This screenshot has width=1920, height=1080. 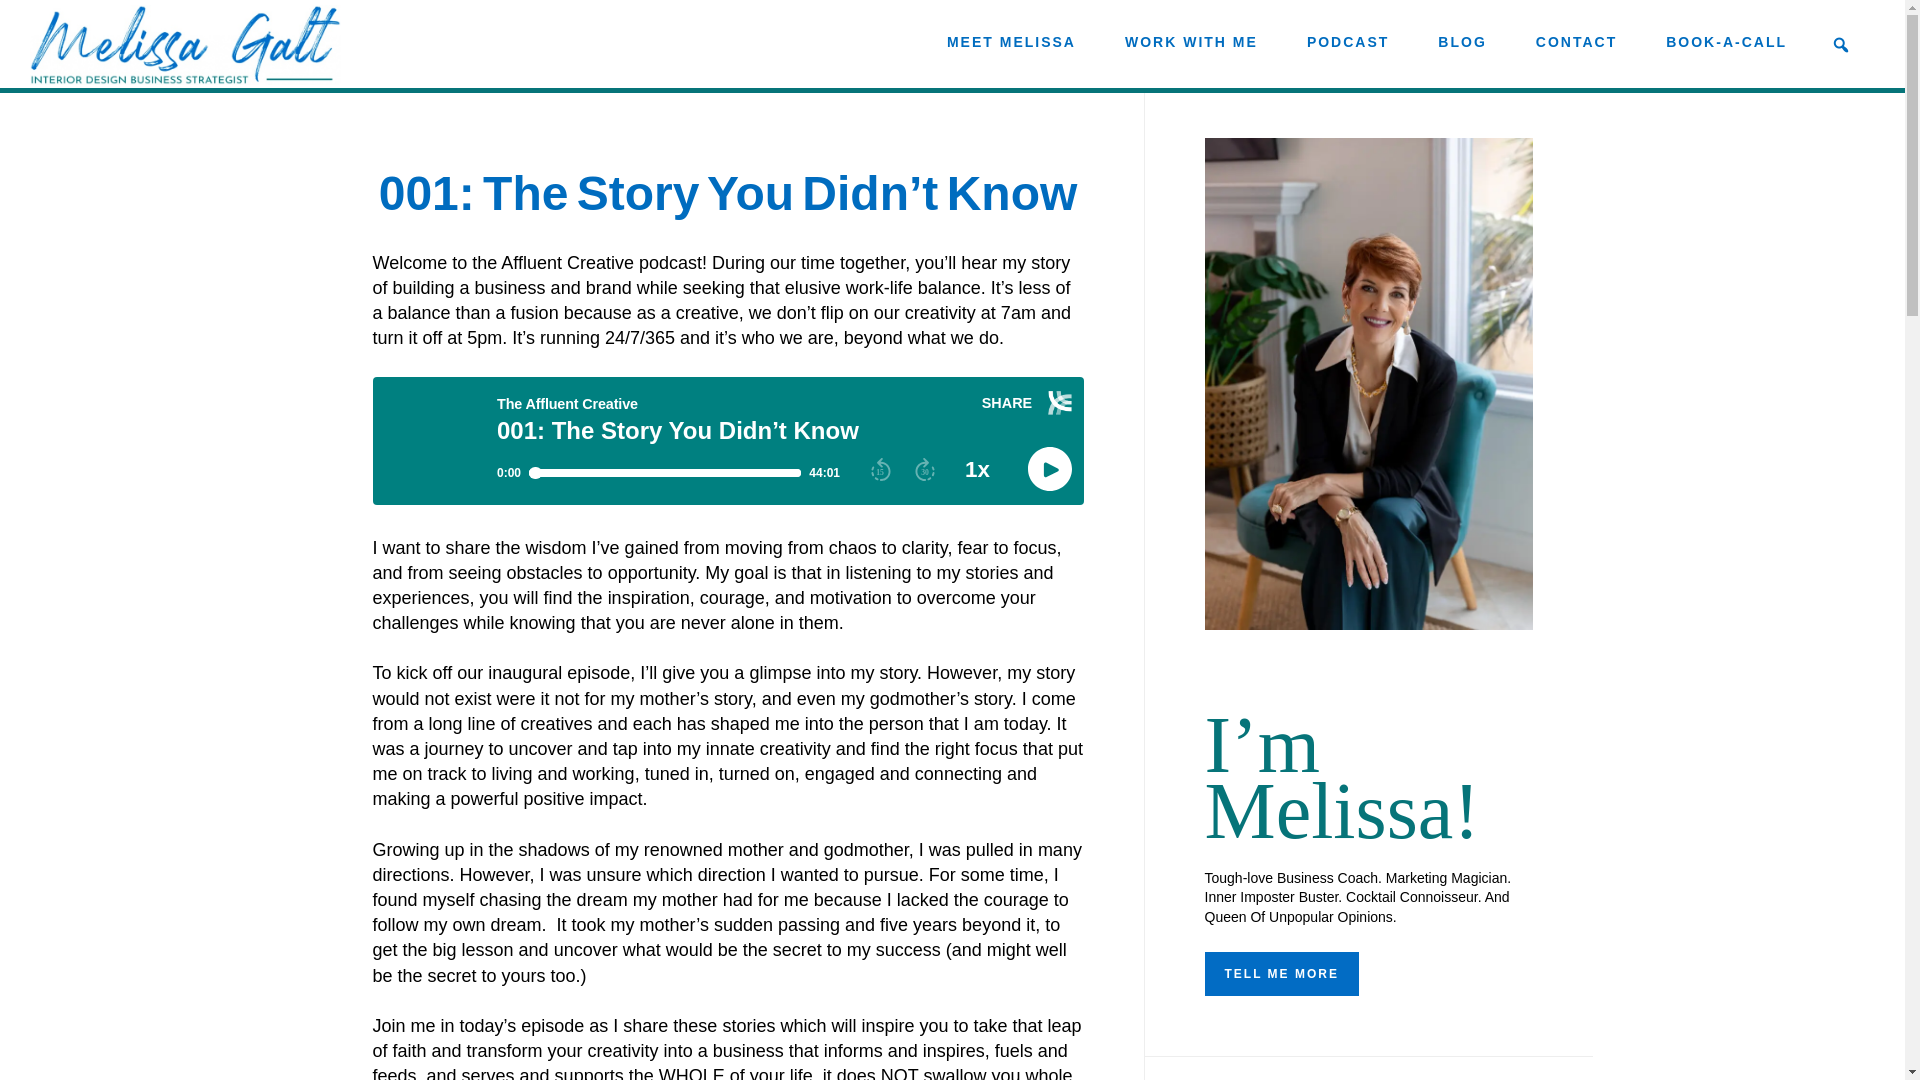 What do you see at coordinates (1012, 42) in the screenshot?
I see `MEET MELISSA` at bounding box center [1012, 42].